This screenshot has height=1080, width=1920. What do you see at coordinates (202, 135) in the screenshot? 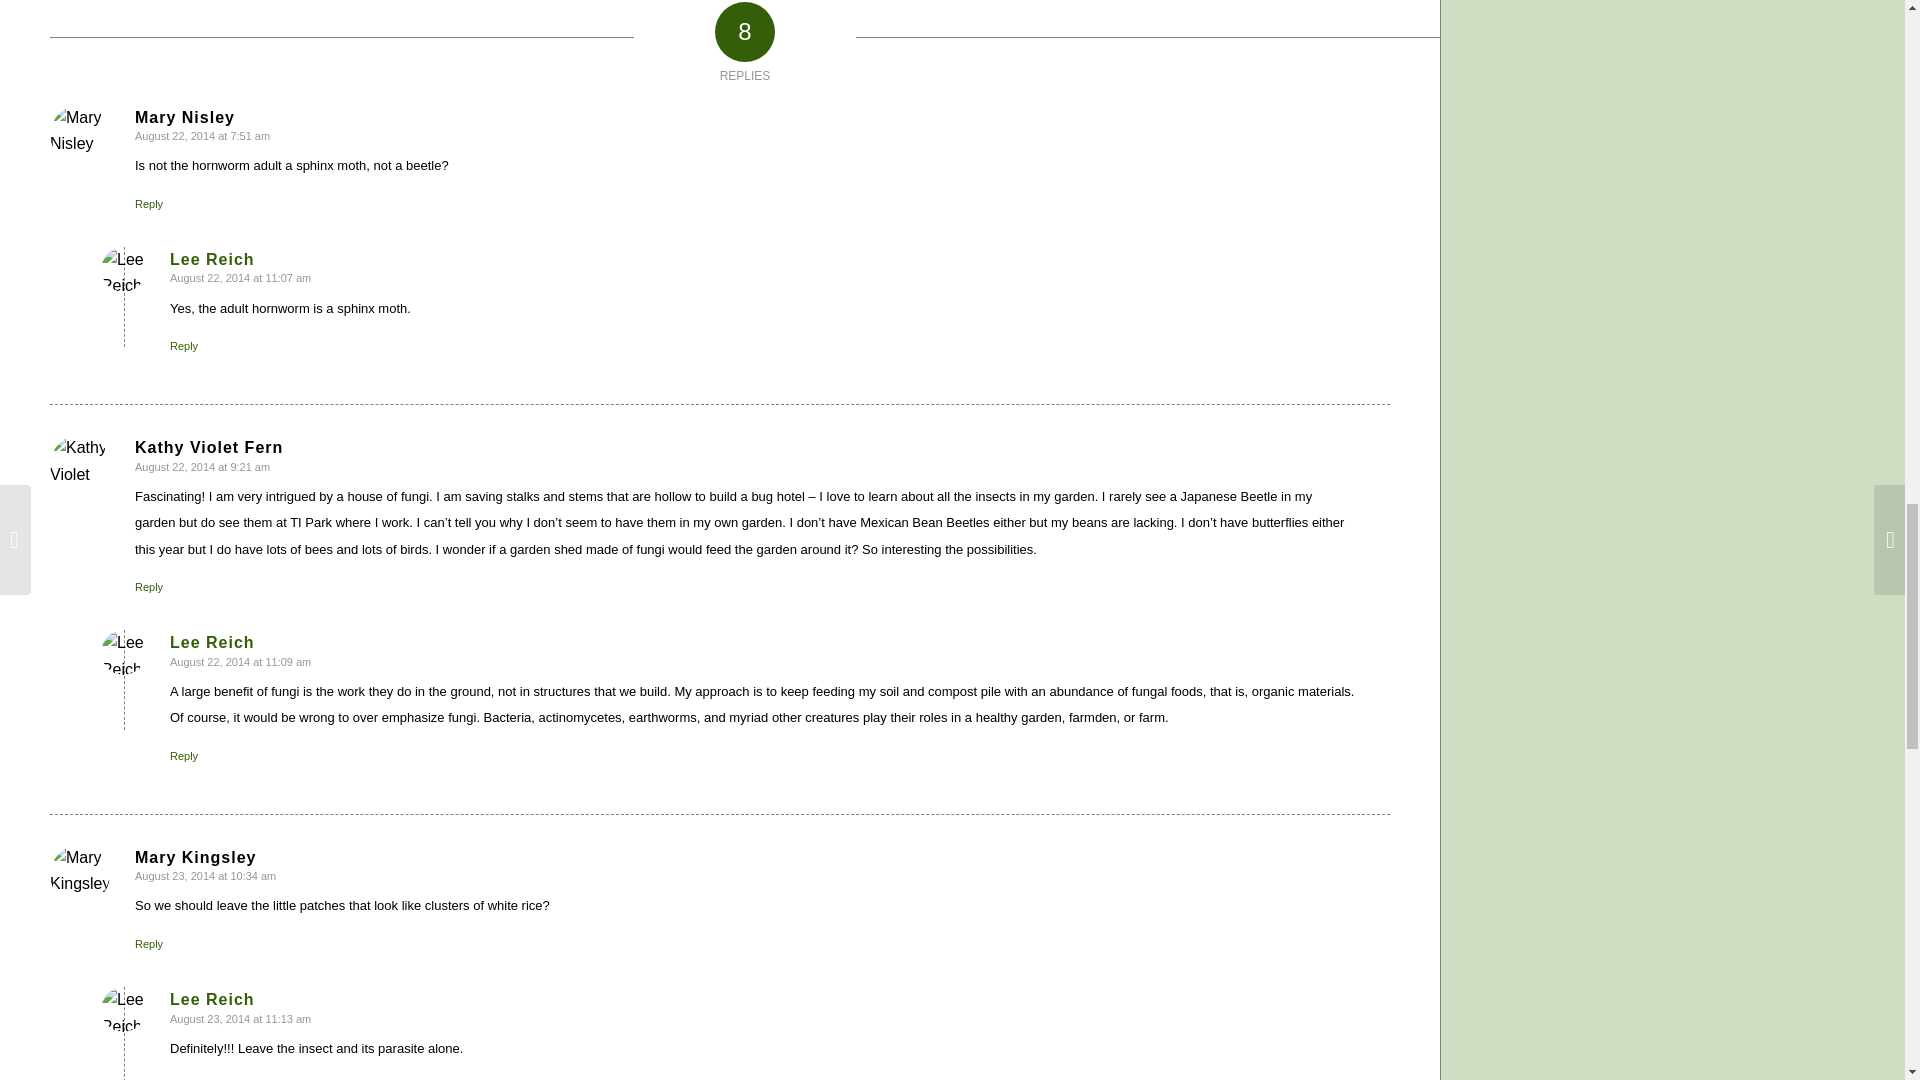
I see `August 22, 2014 at 7:51 am` at bounding box center [202, 135].